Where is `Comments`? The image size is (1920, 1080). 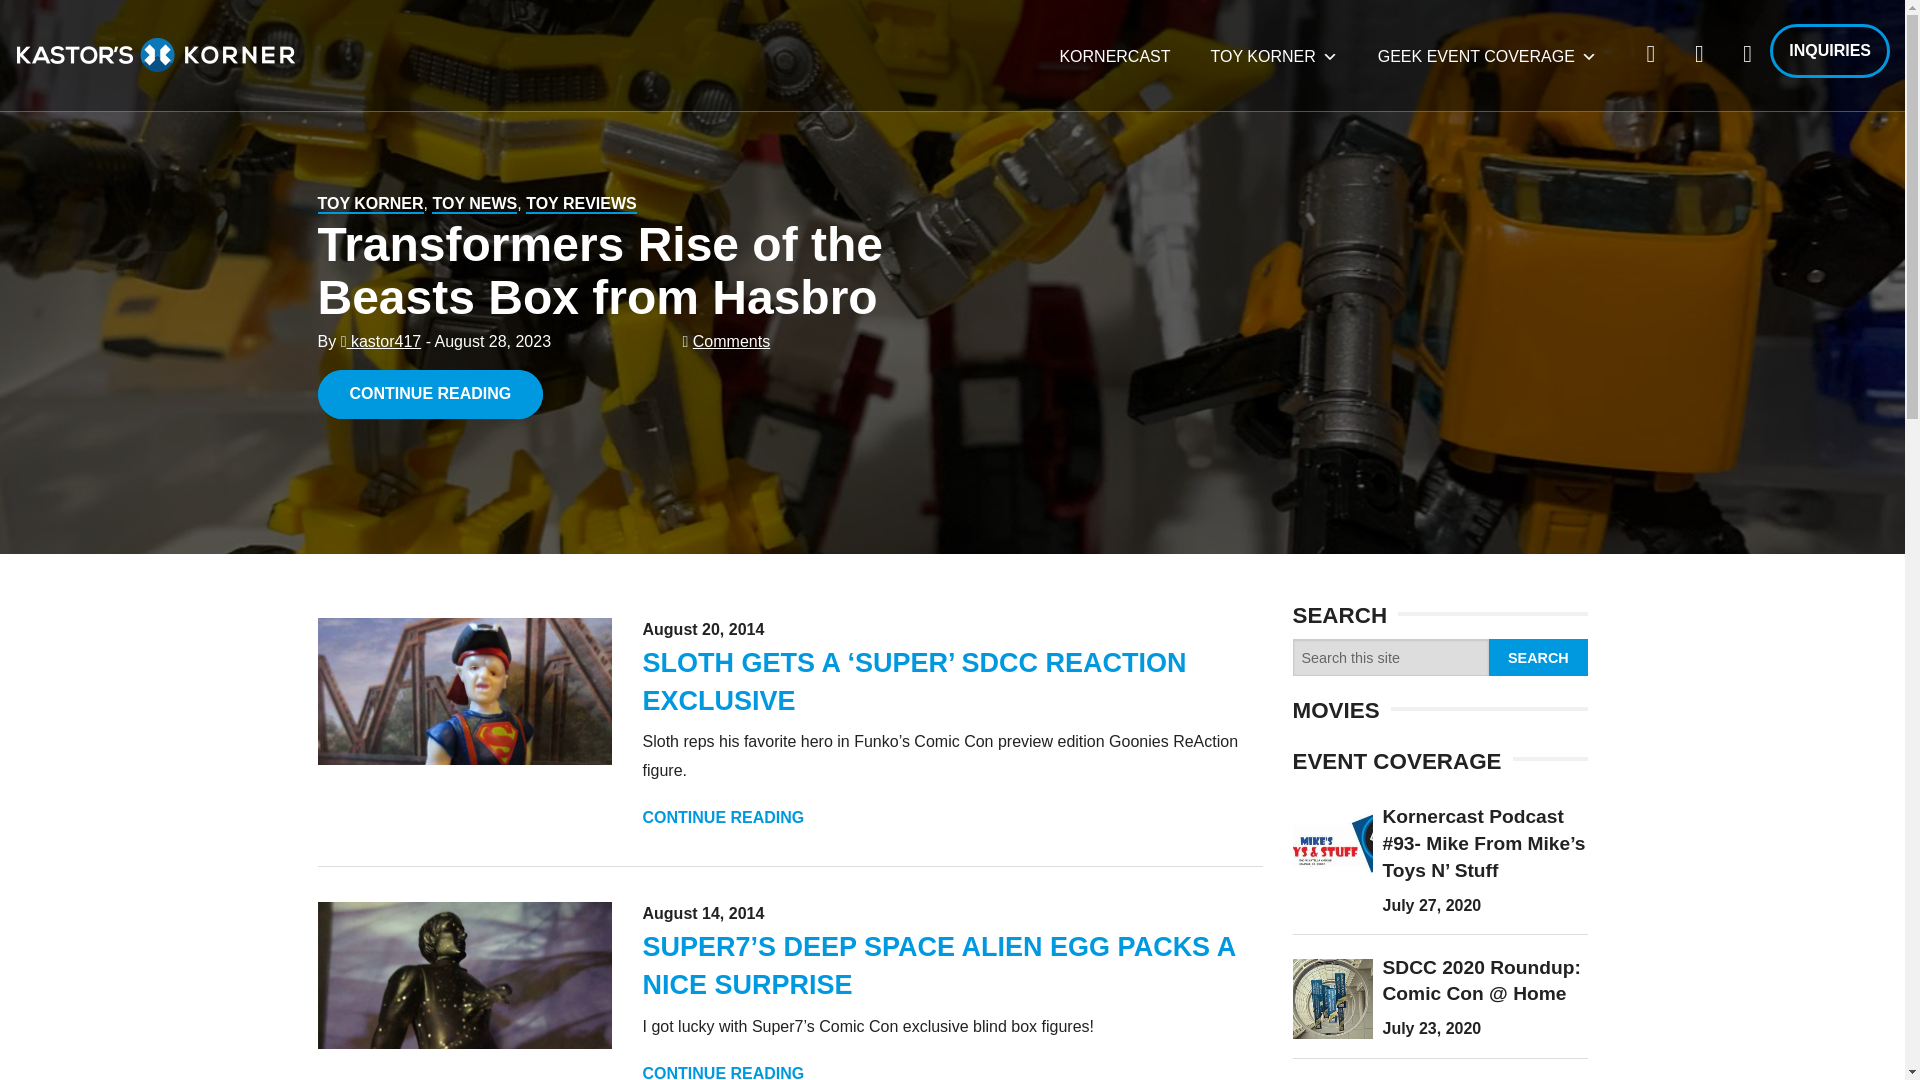 Comments is located at coordinates (731, 340).